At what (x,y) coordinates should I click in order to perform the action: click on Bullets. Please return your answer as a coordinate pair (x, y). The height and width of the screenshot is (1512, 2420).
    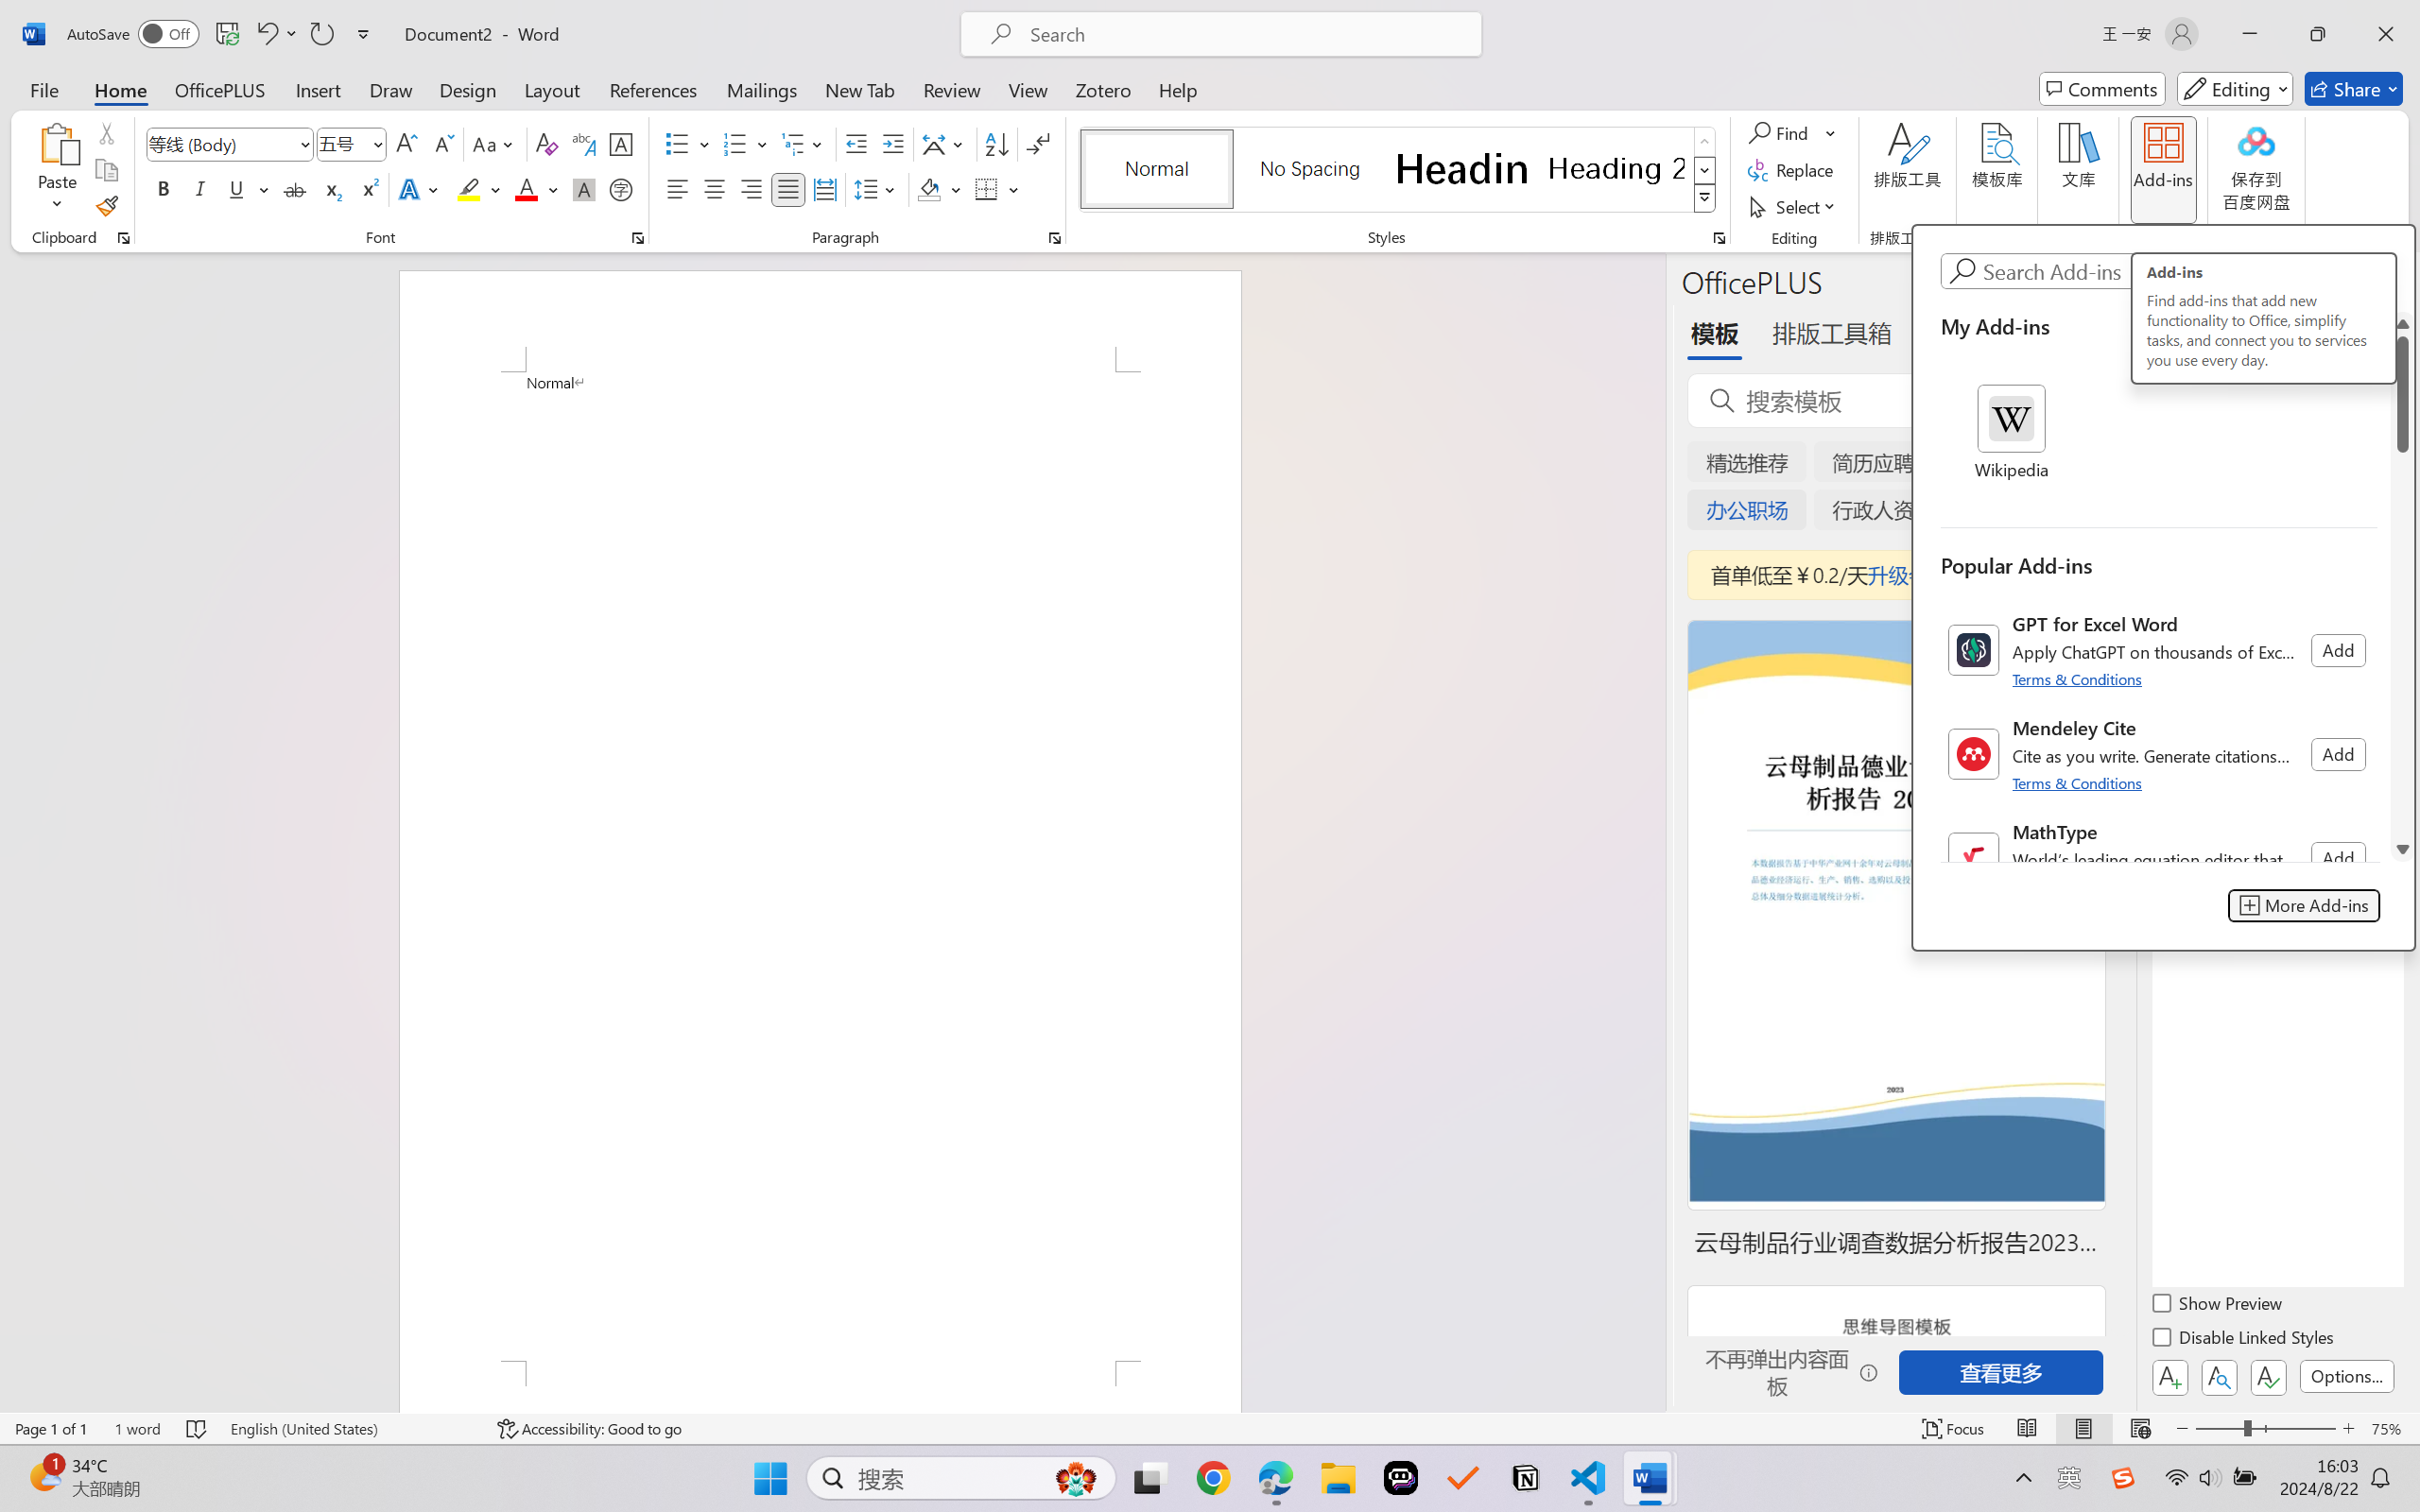
    Looking at the image, I should click on (677, 144).